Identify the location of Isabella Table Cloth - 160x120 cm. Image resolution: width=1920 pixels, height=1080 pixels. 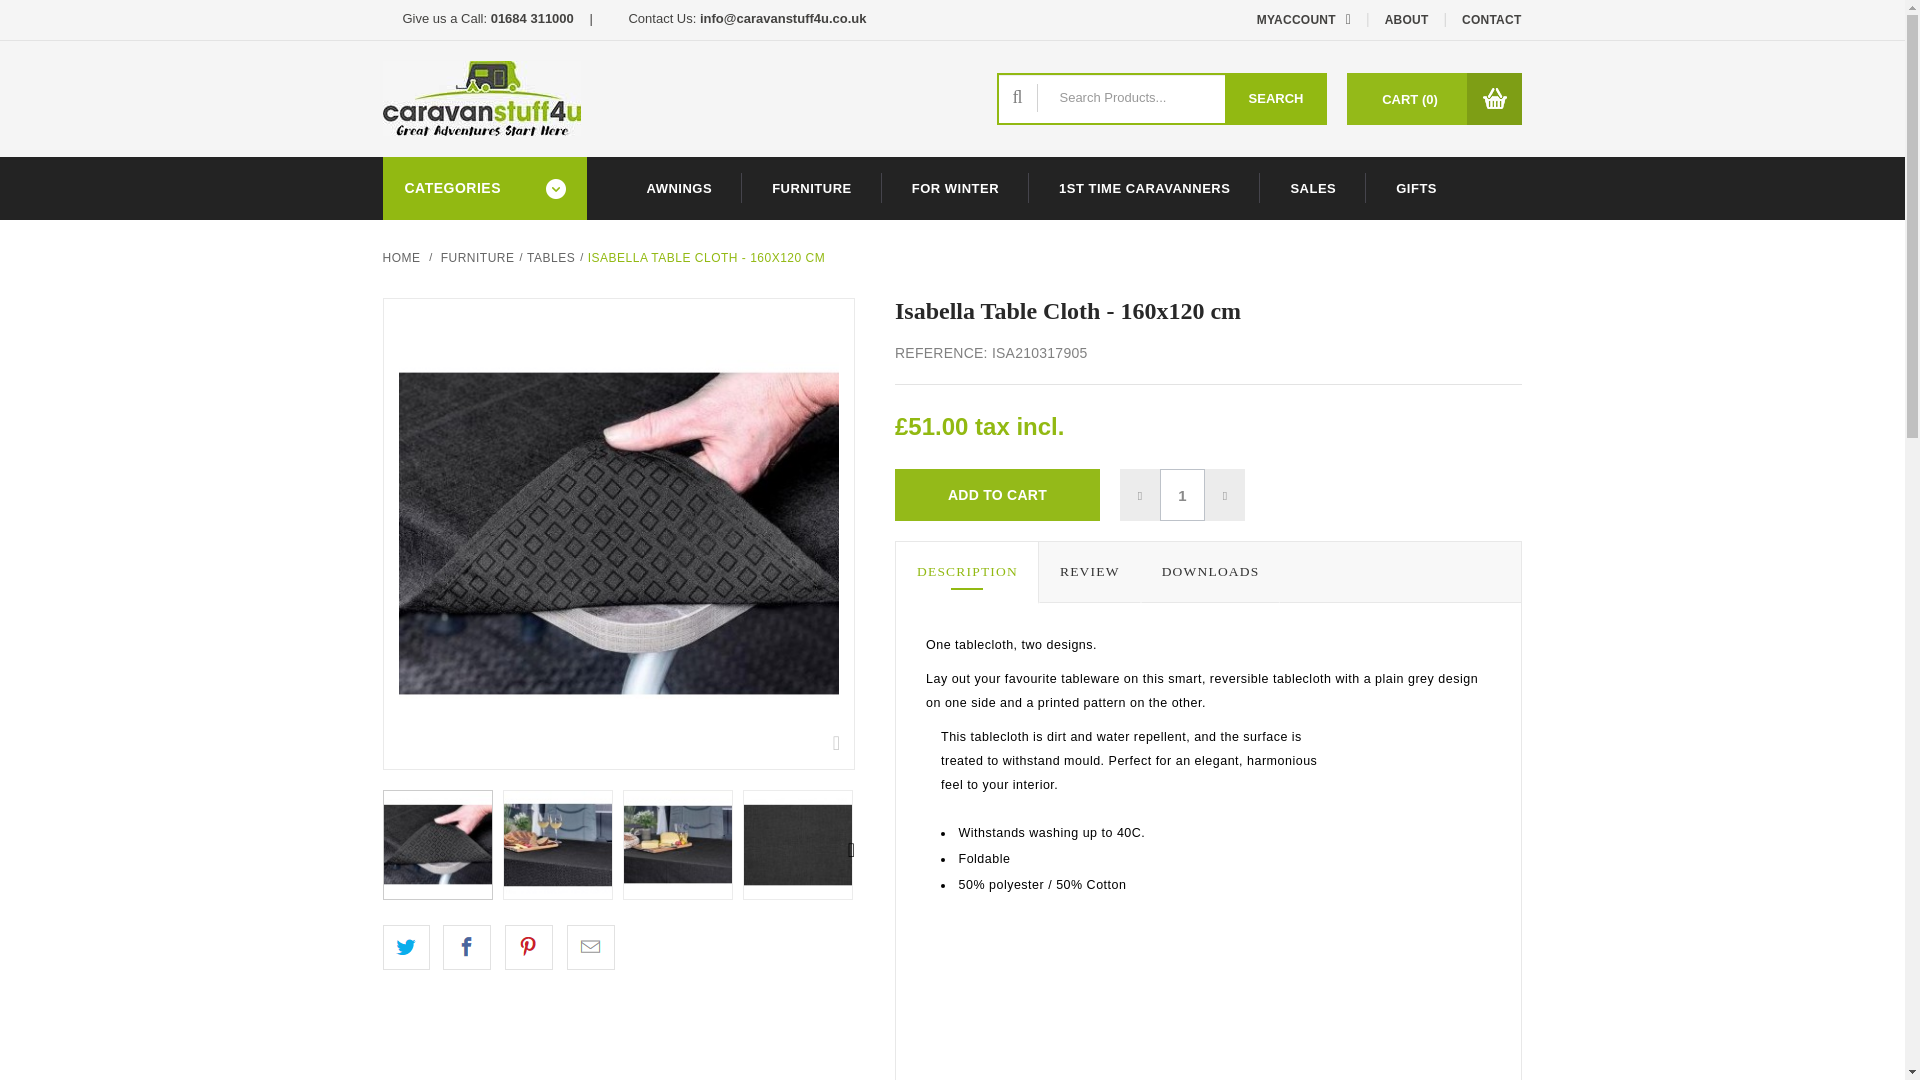
(438, 844).